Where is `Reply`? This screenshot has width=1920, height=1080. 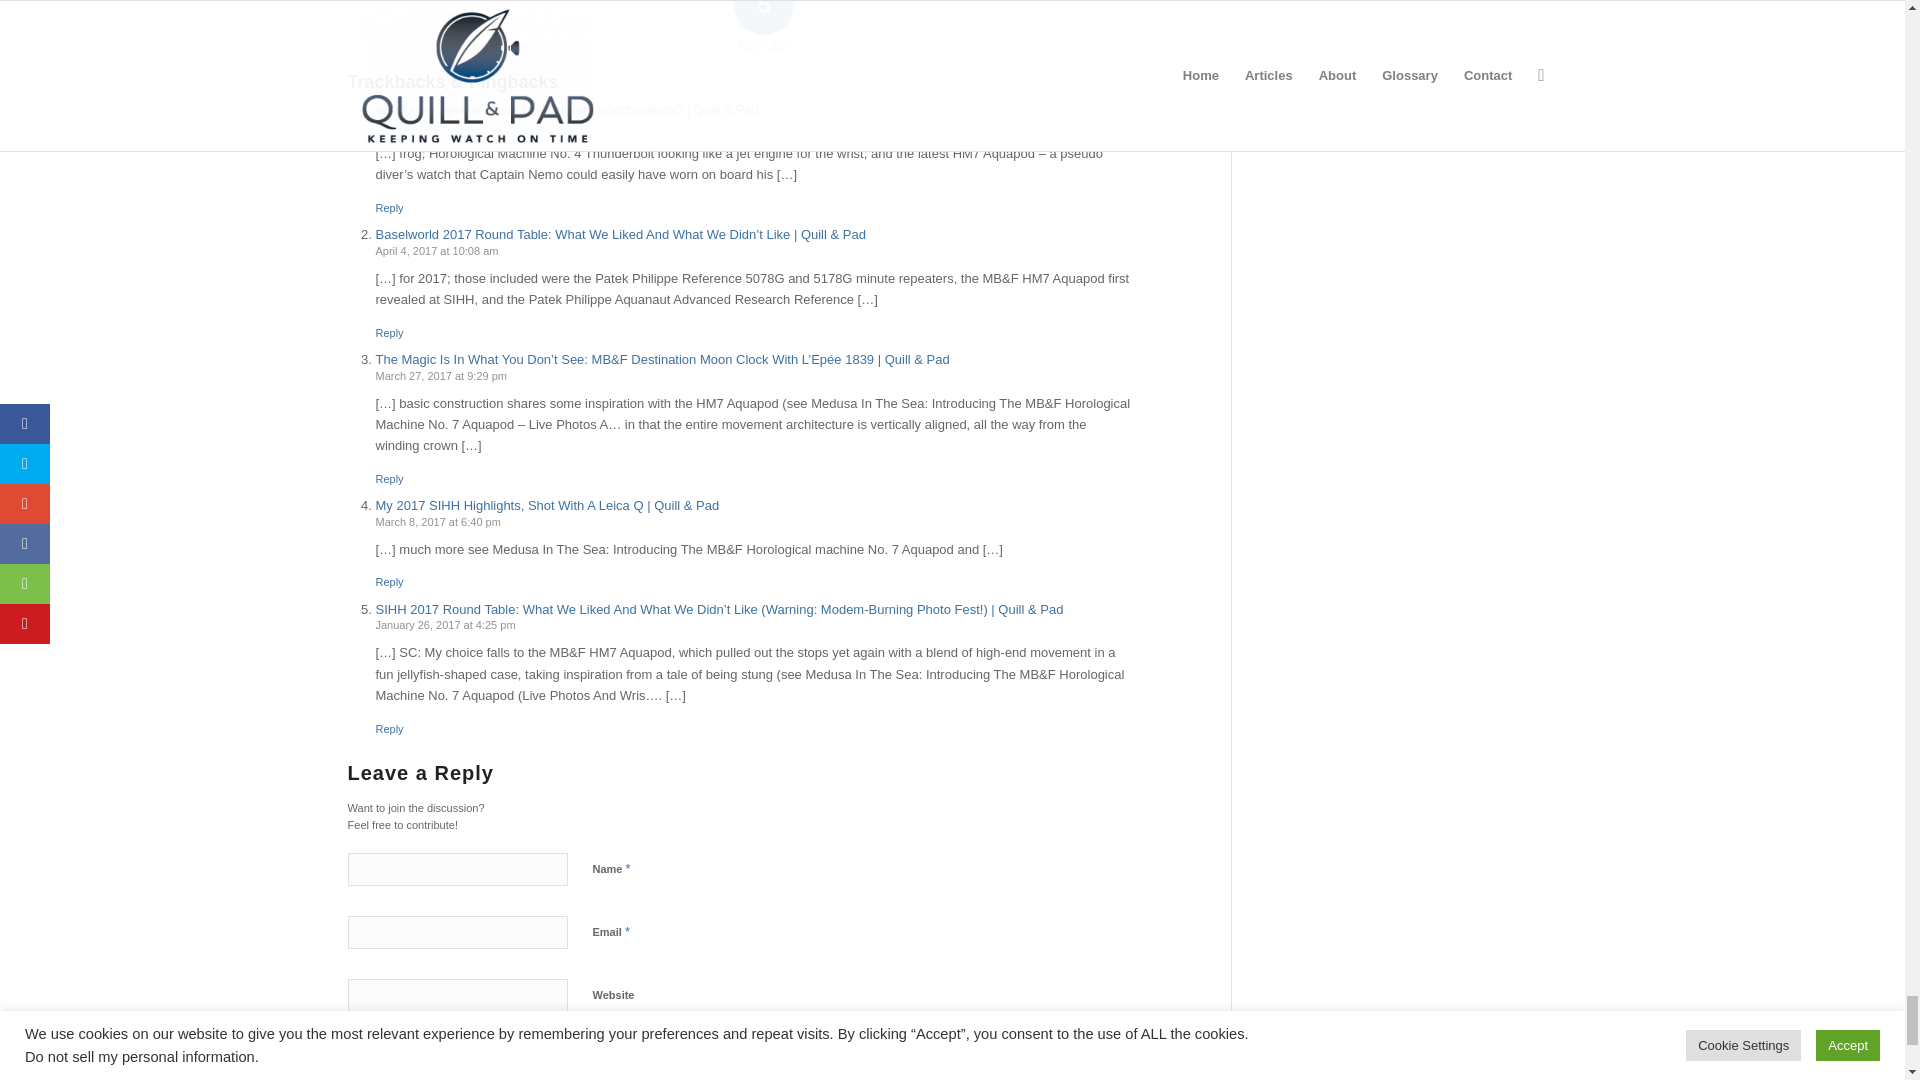
Reply is located at coordinates (390, 581).